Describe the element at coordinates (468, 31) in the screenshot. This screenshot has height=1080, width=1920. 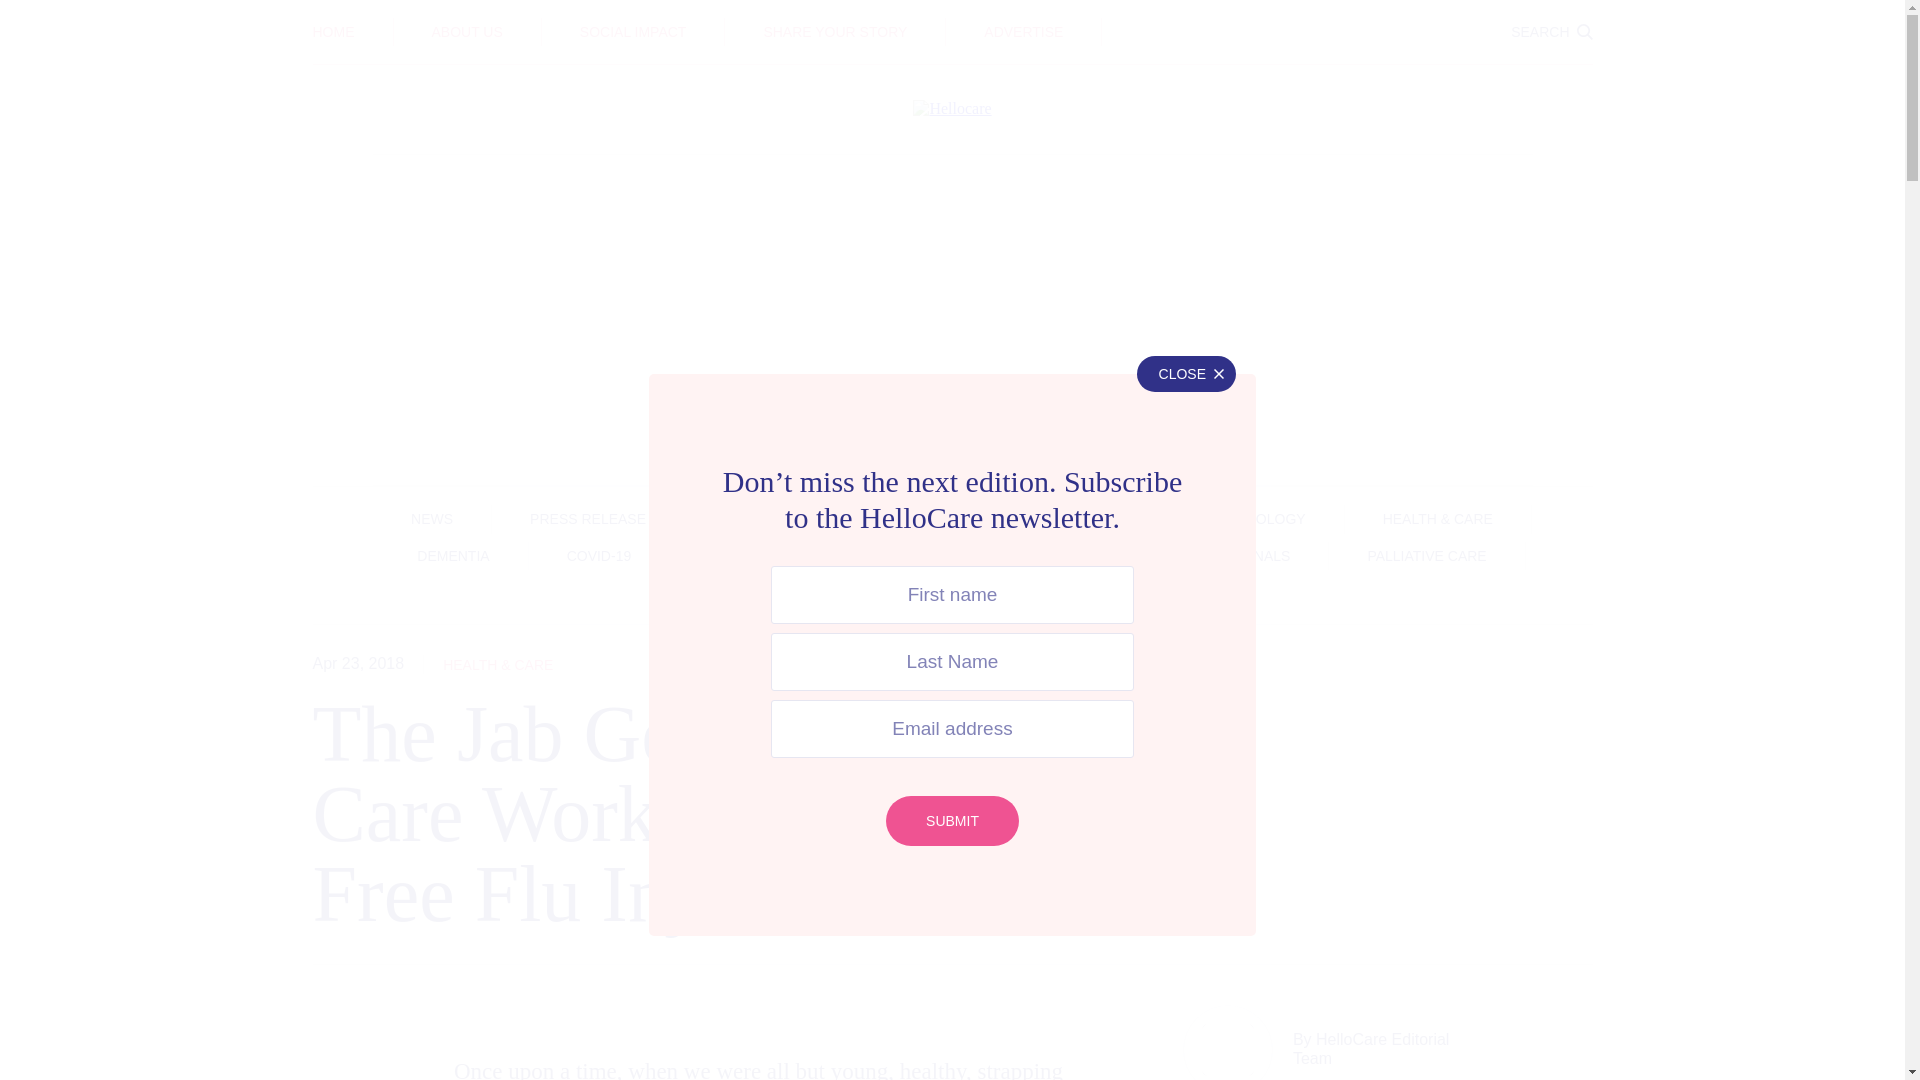
I see `ABOUT US` at that location.